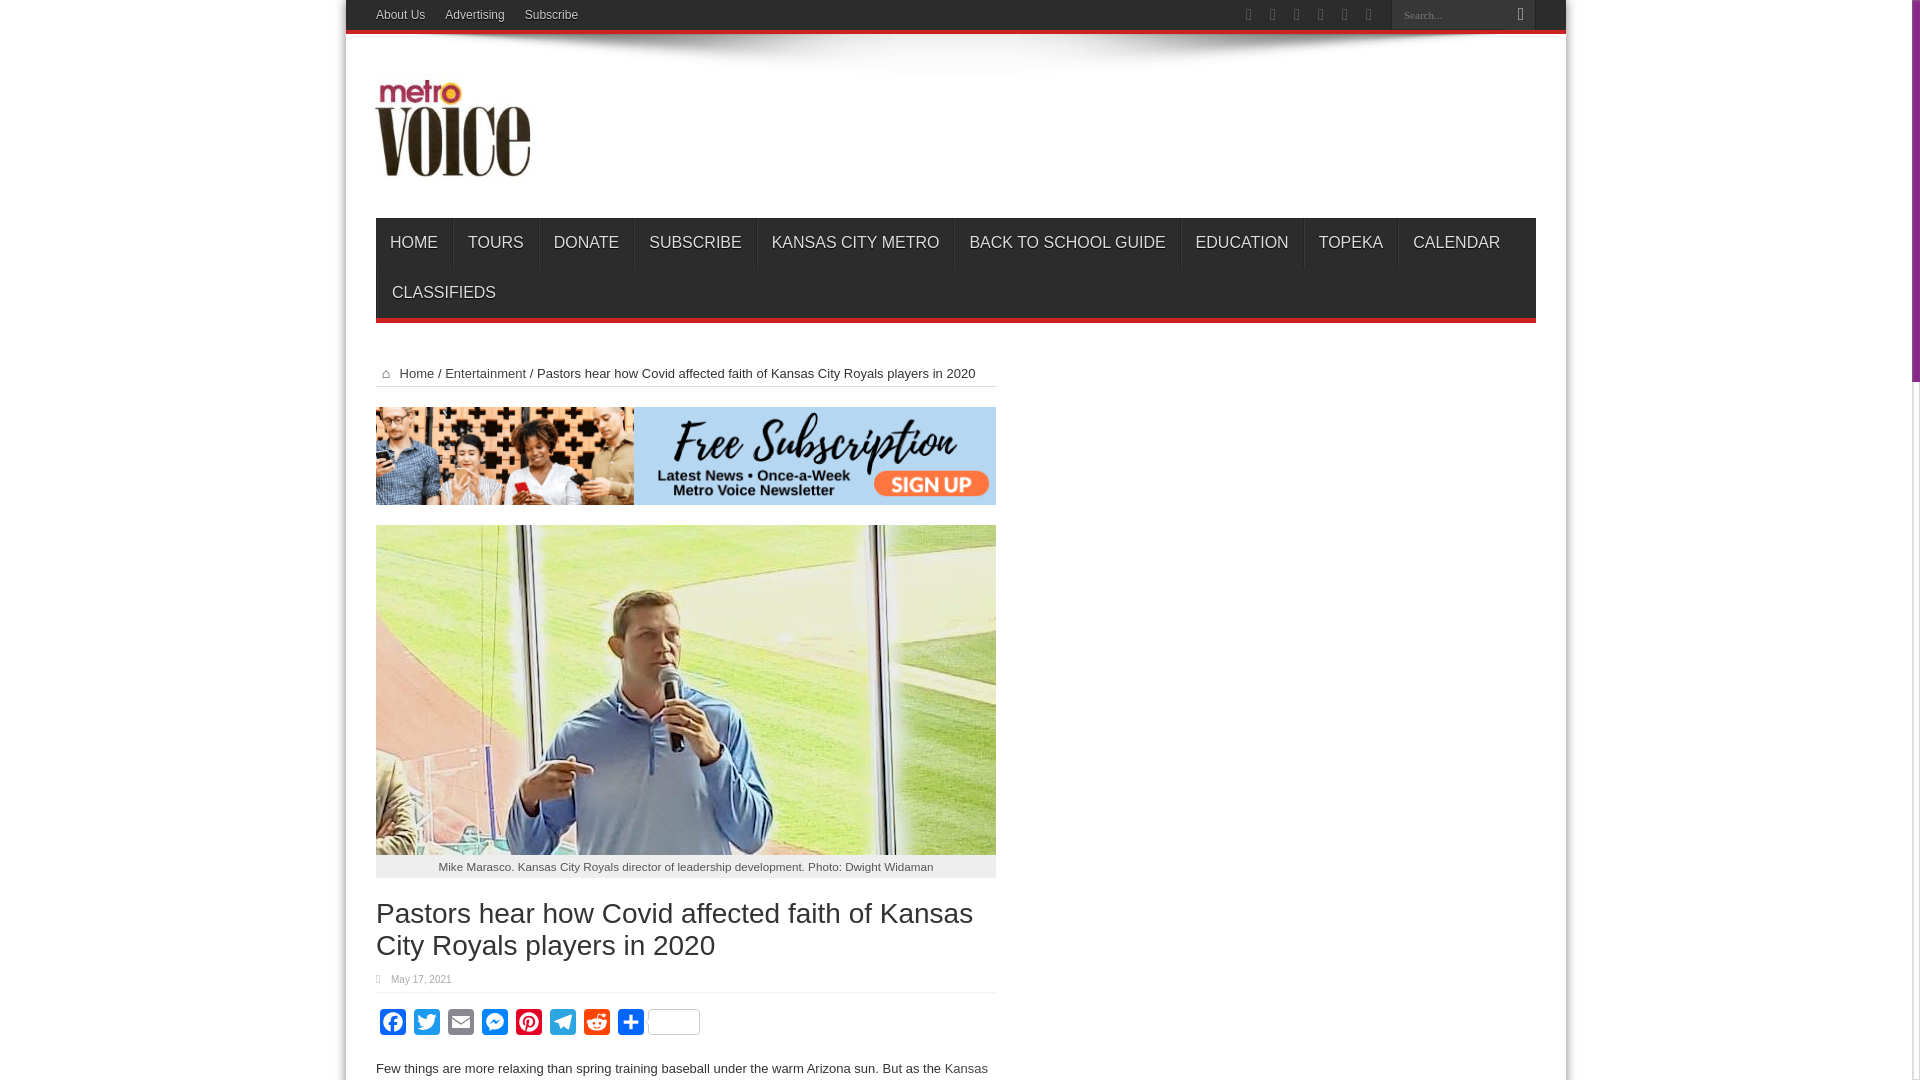 This screenshot has width=1920, height=1080. I want to click on Facebook, so click(393, 1026).